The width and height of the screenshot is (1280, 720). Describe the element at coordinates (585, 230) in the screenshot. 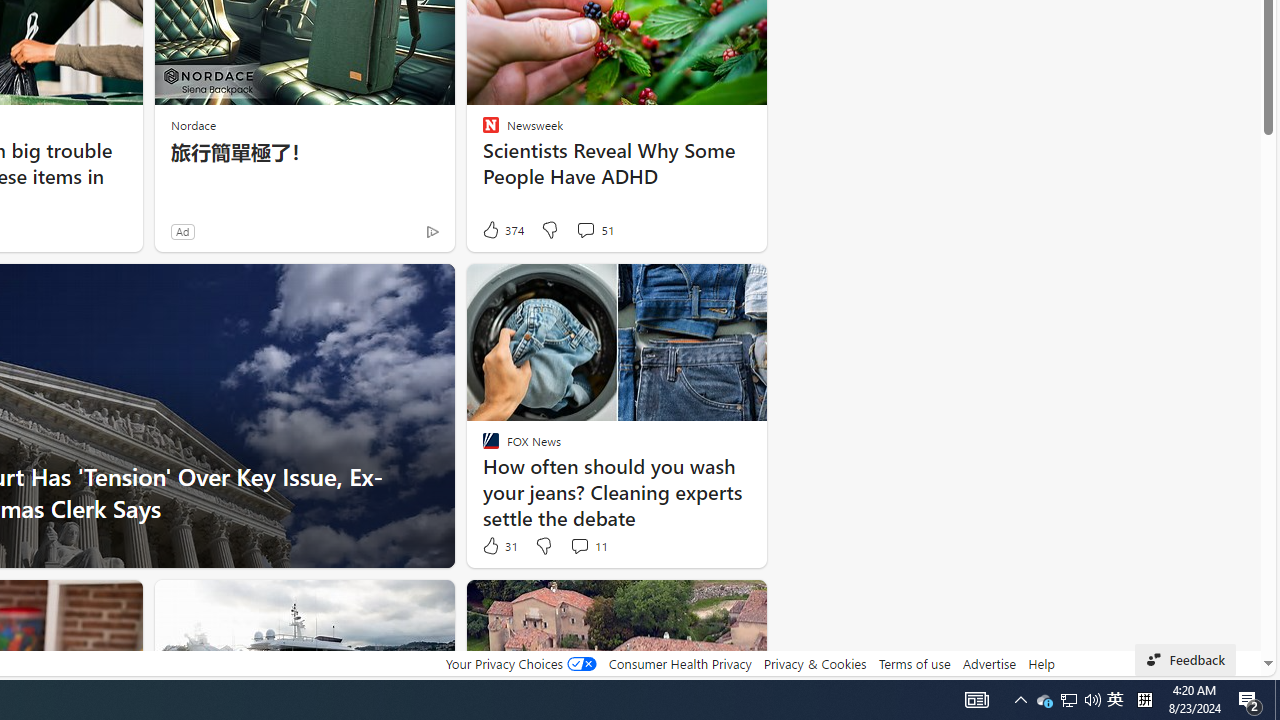

I see `View comments 51 Comment` at that location.